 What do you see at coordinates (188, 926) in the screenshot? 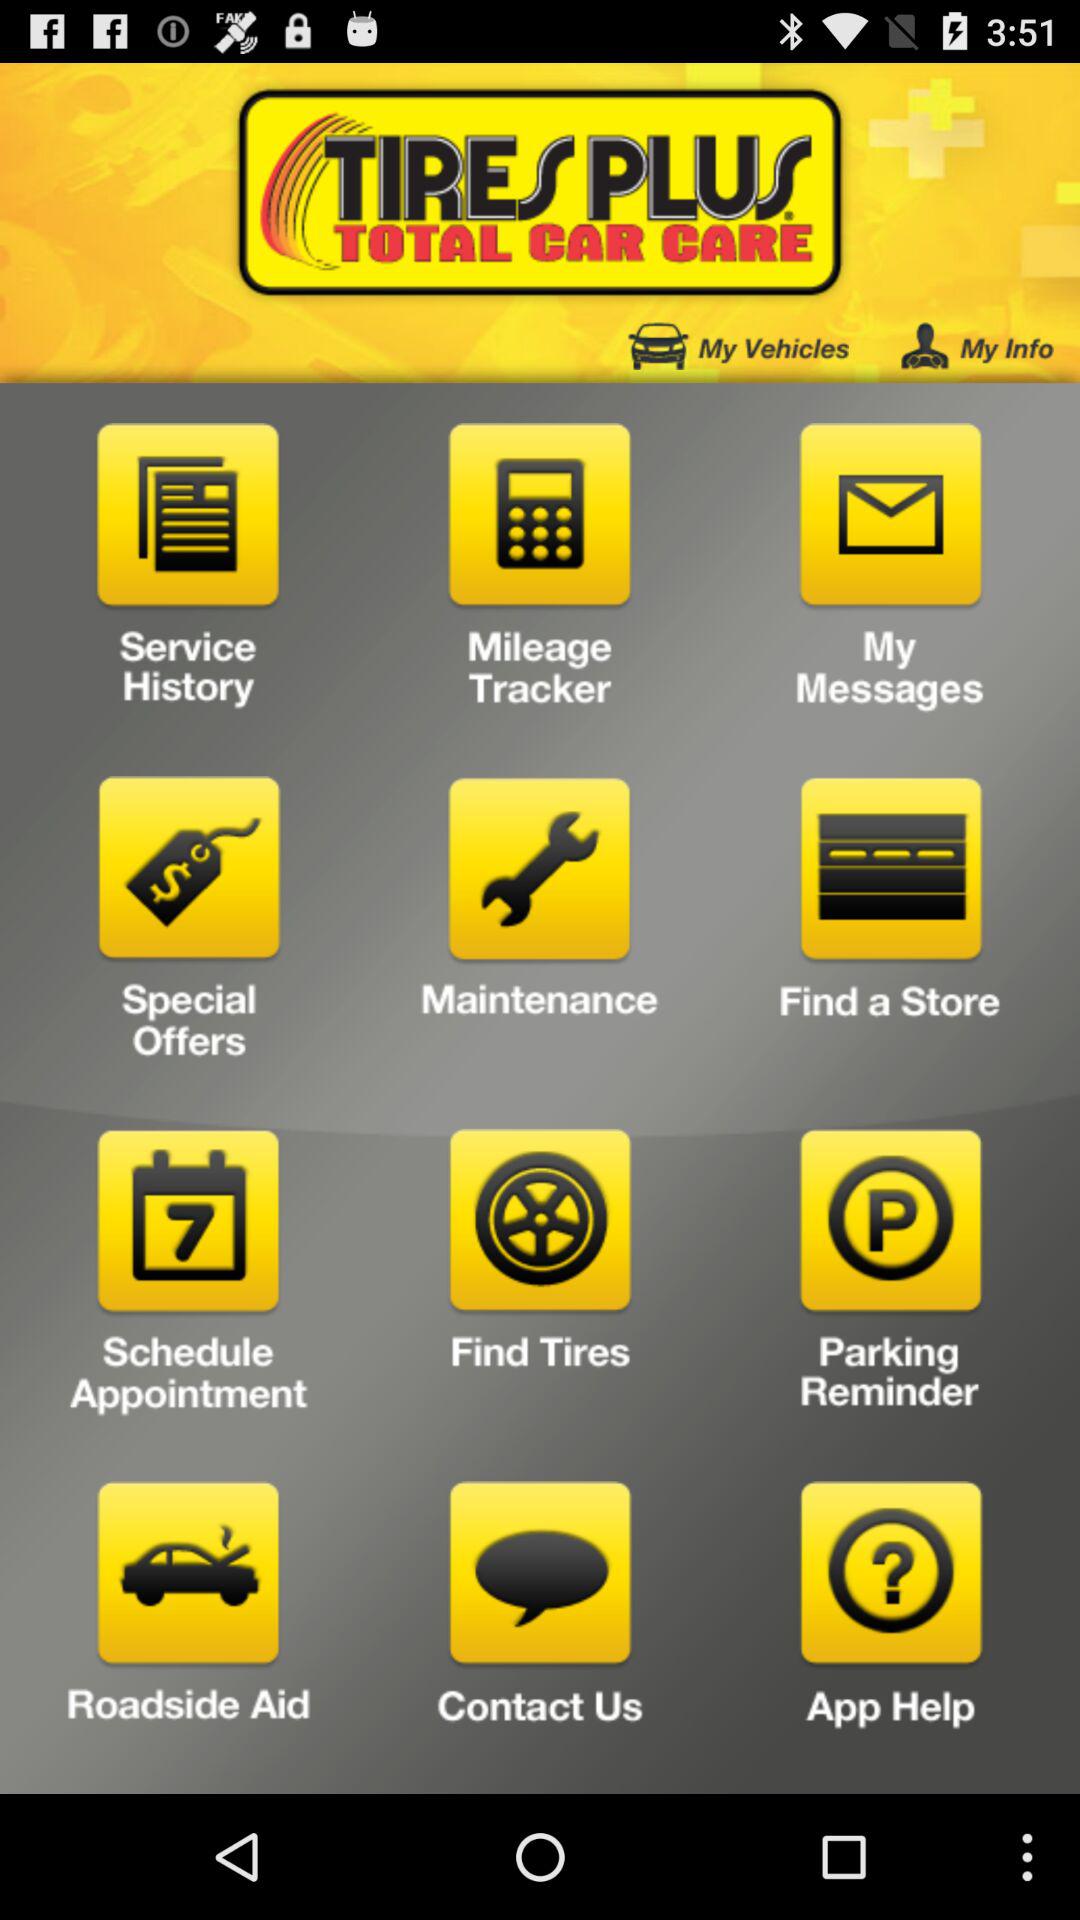
I see `go to see special offers` at bounding box center [188, 926].